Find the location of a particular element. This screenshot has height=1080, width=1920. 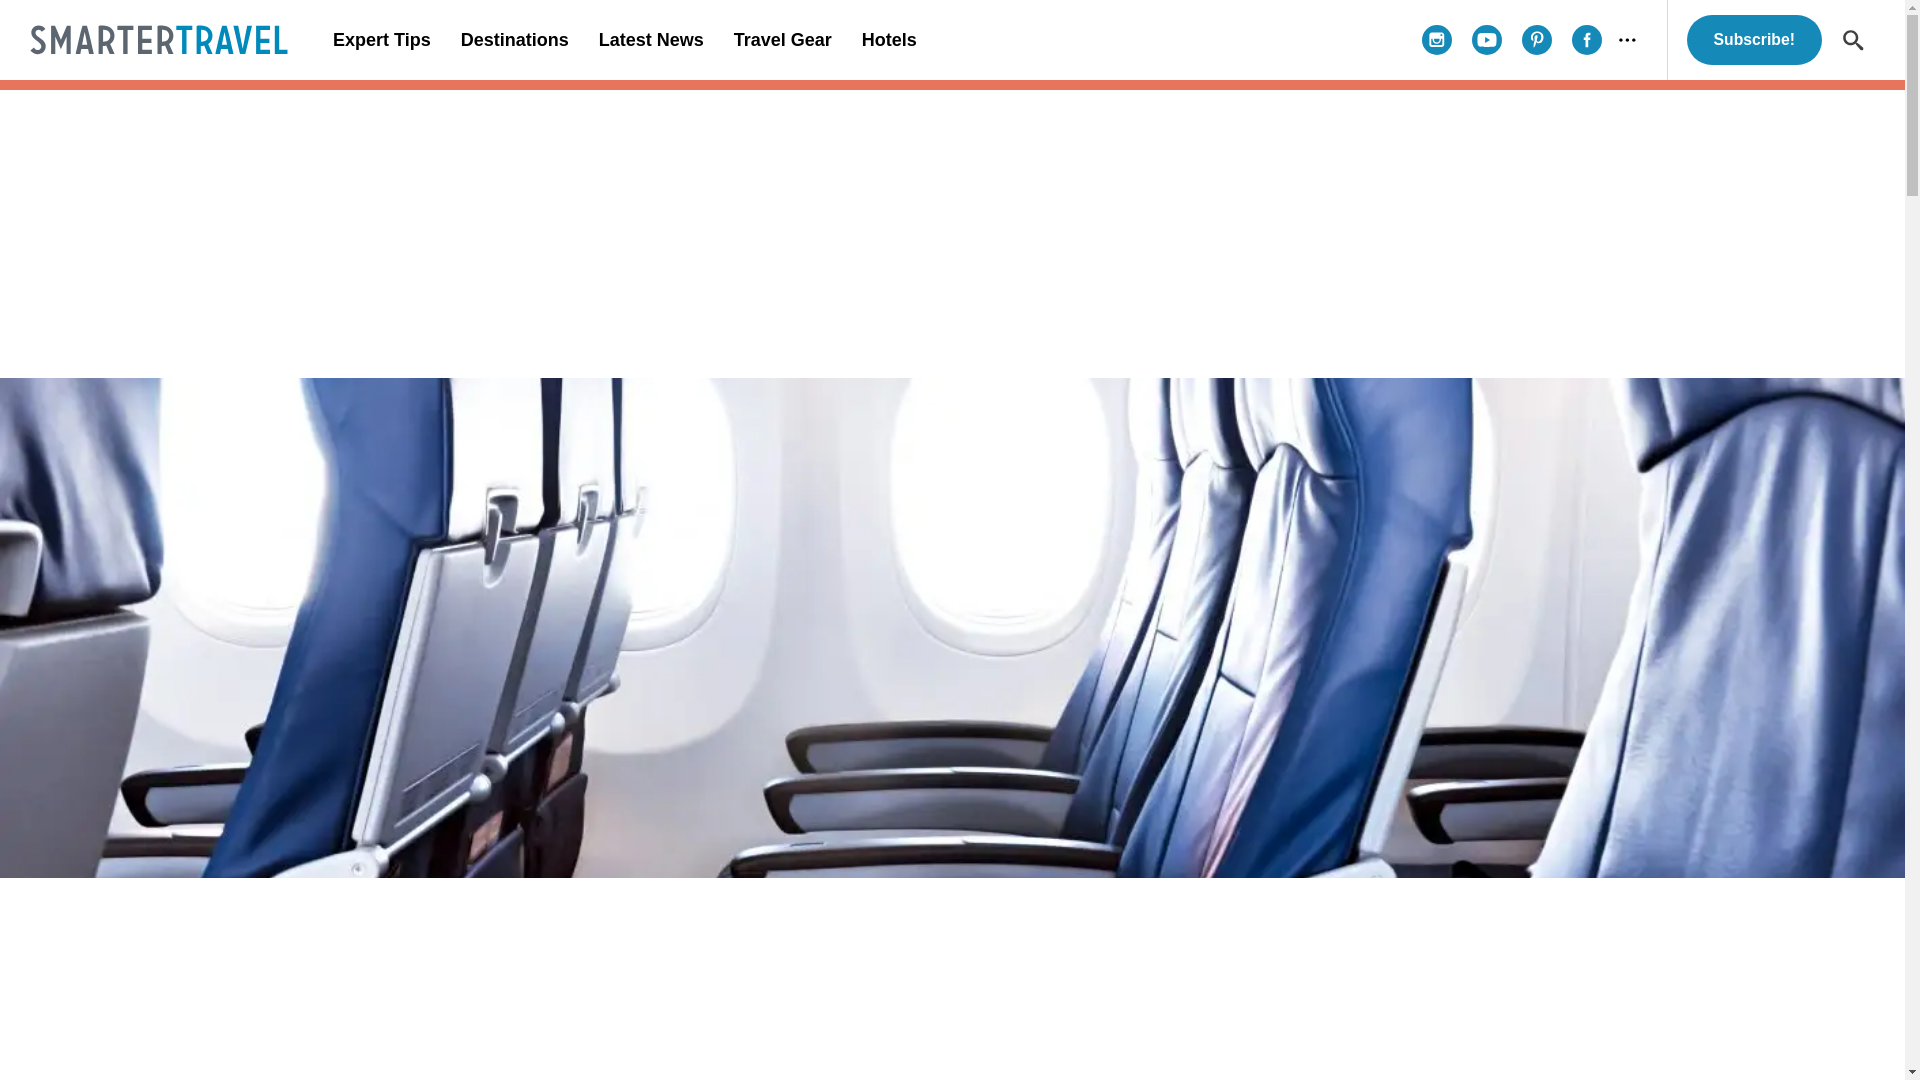

Travel Gear is located at coordinates (782, 40).